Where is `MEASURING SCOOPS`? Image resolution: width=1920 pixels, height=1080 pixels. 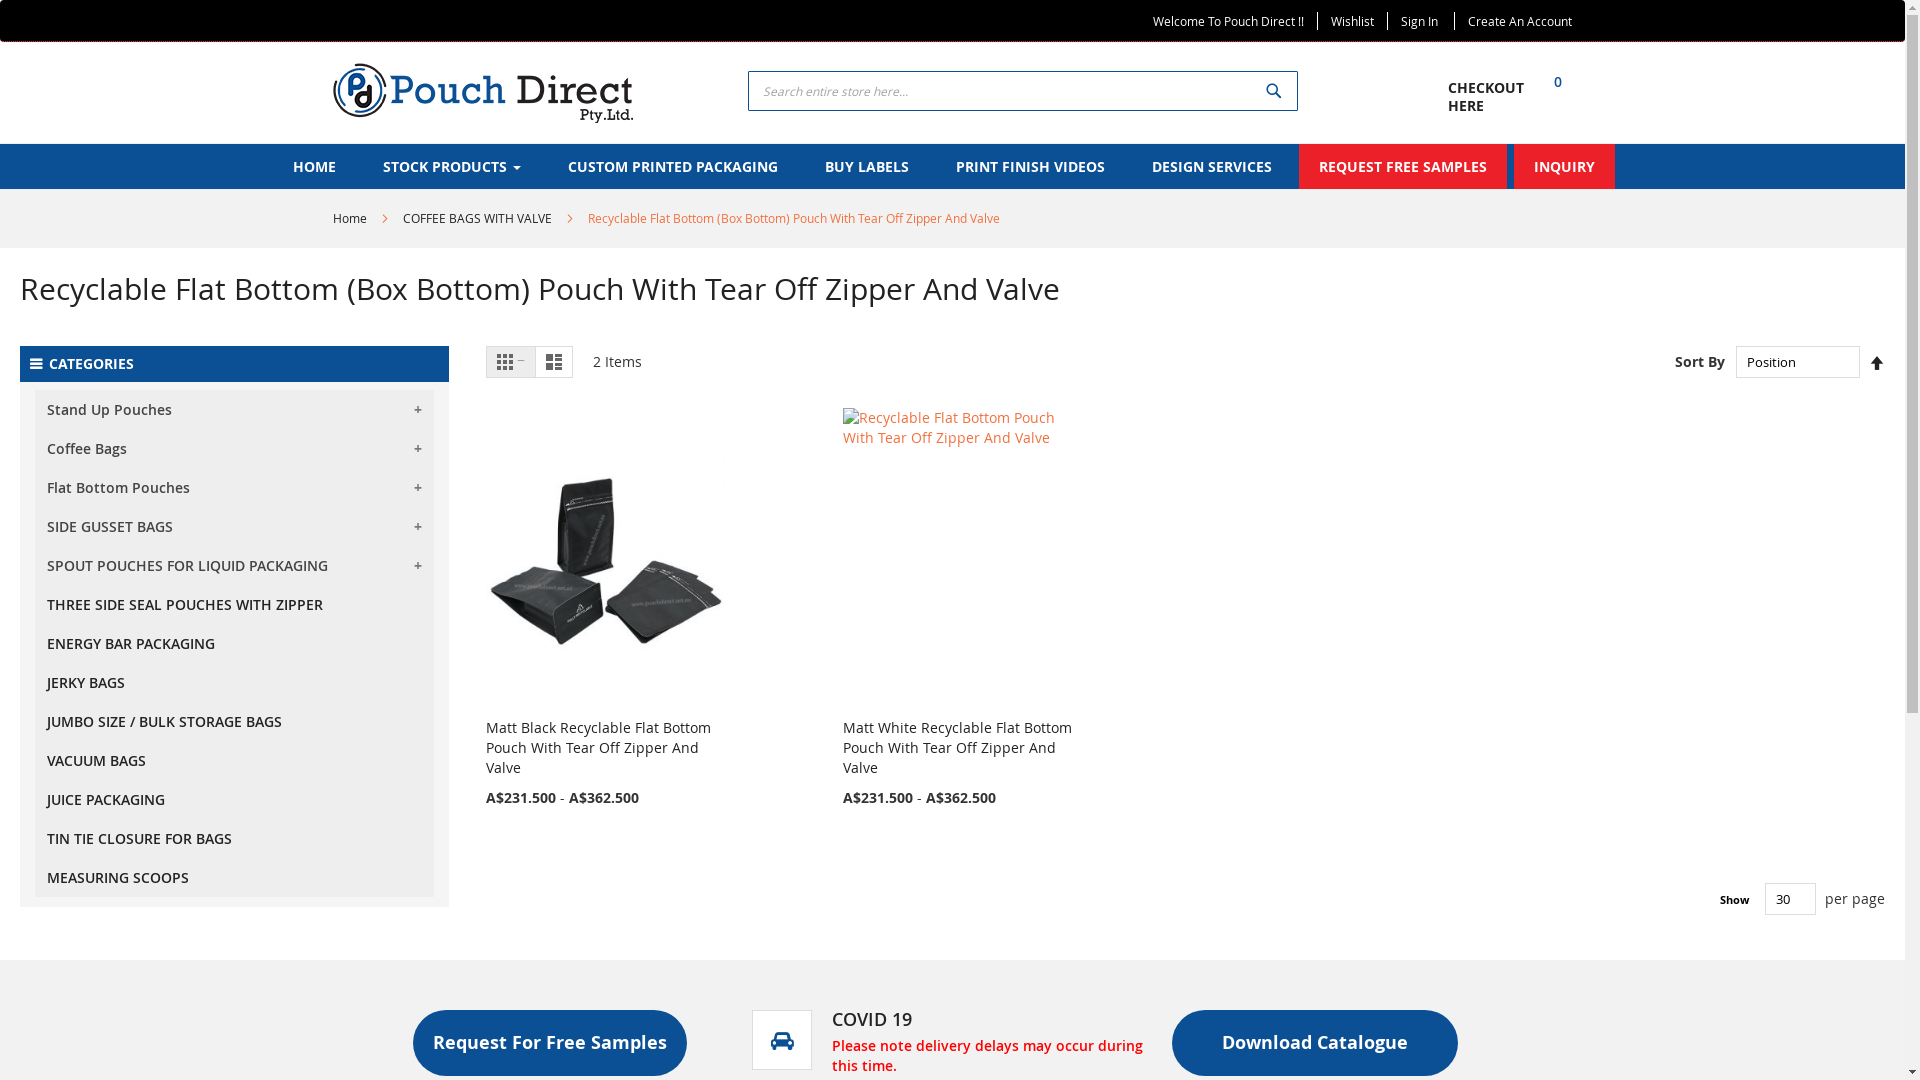 MEASURING SCOOPS is located at coordinates (234, 876).